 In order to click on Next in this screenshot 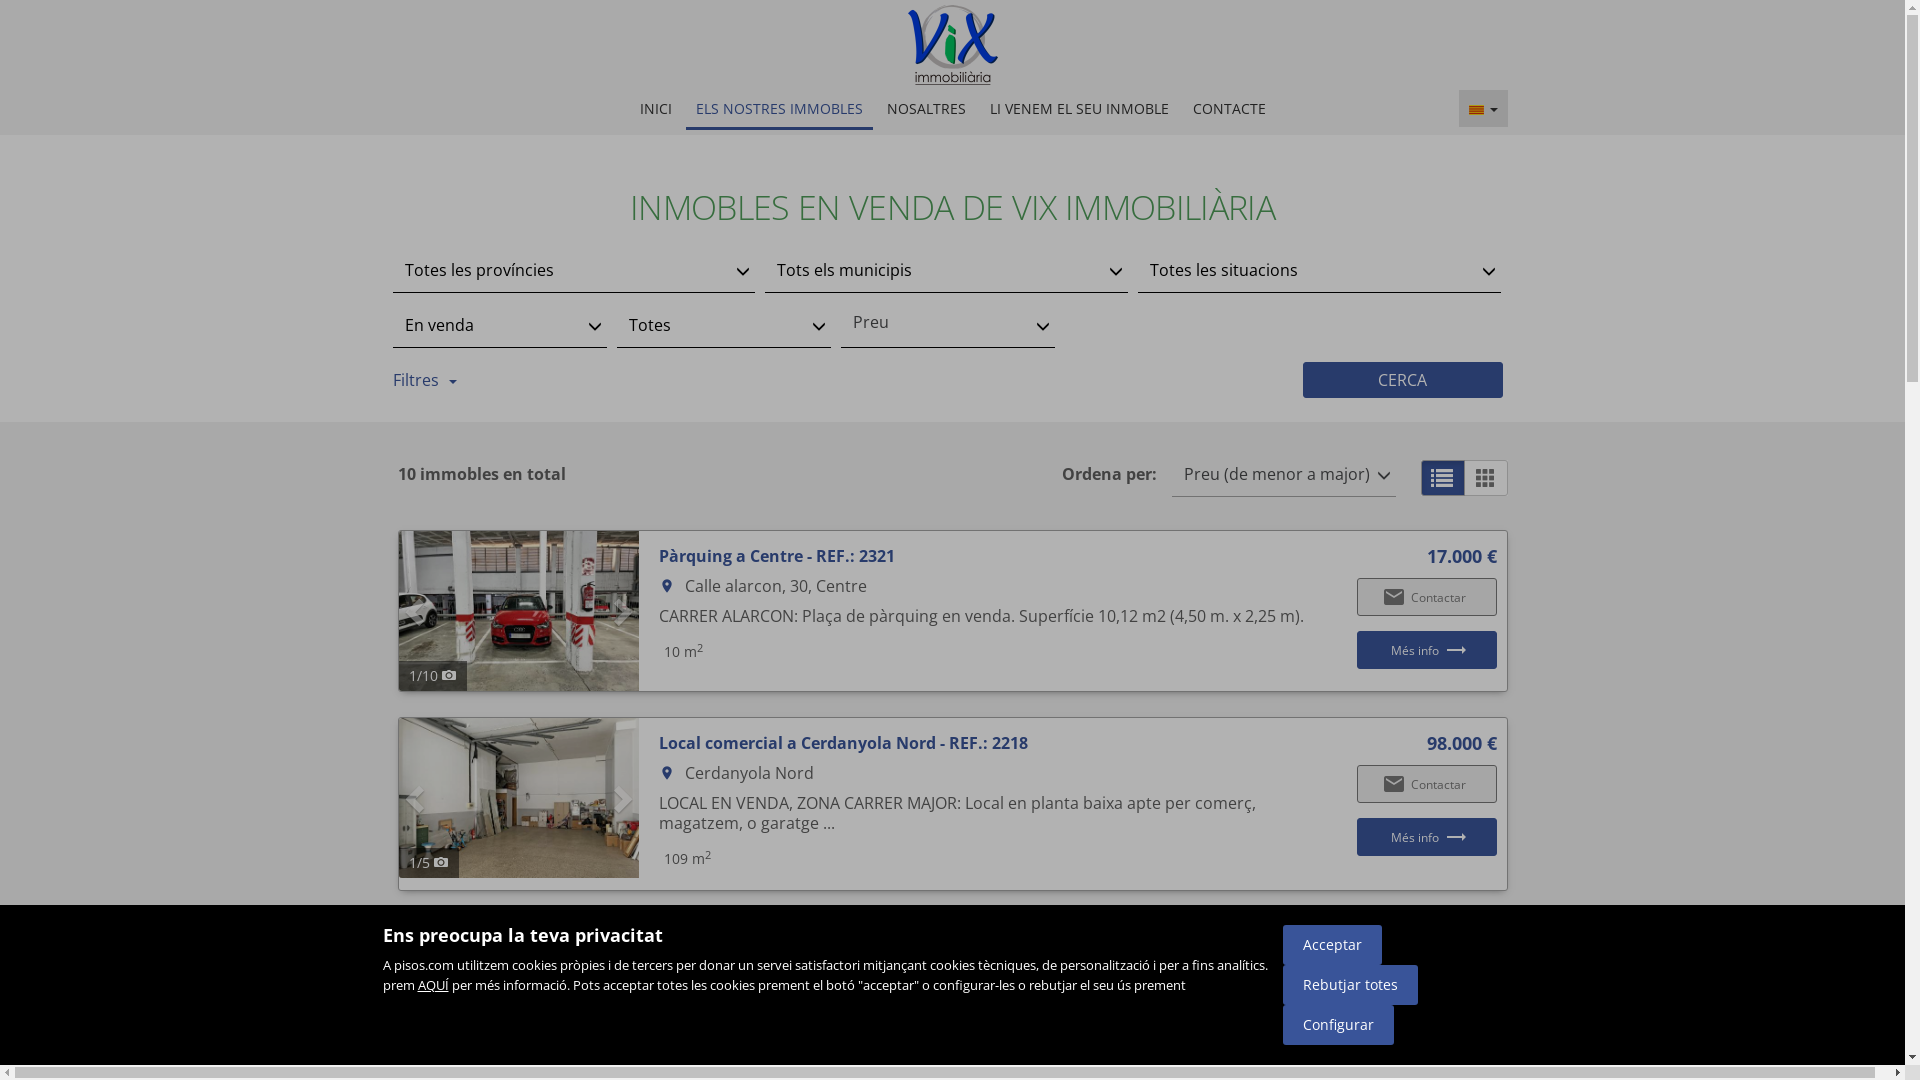, I will do `click(620, 798)`.